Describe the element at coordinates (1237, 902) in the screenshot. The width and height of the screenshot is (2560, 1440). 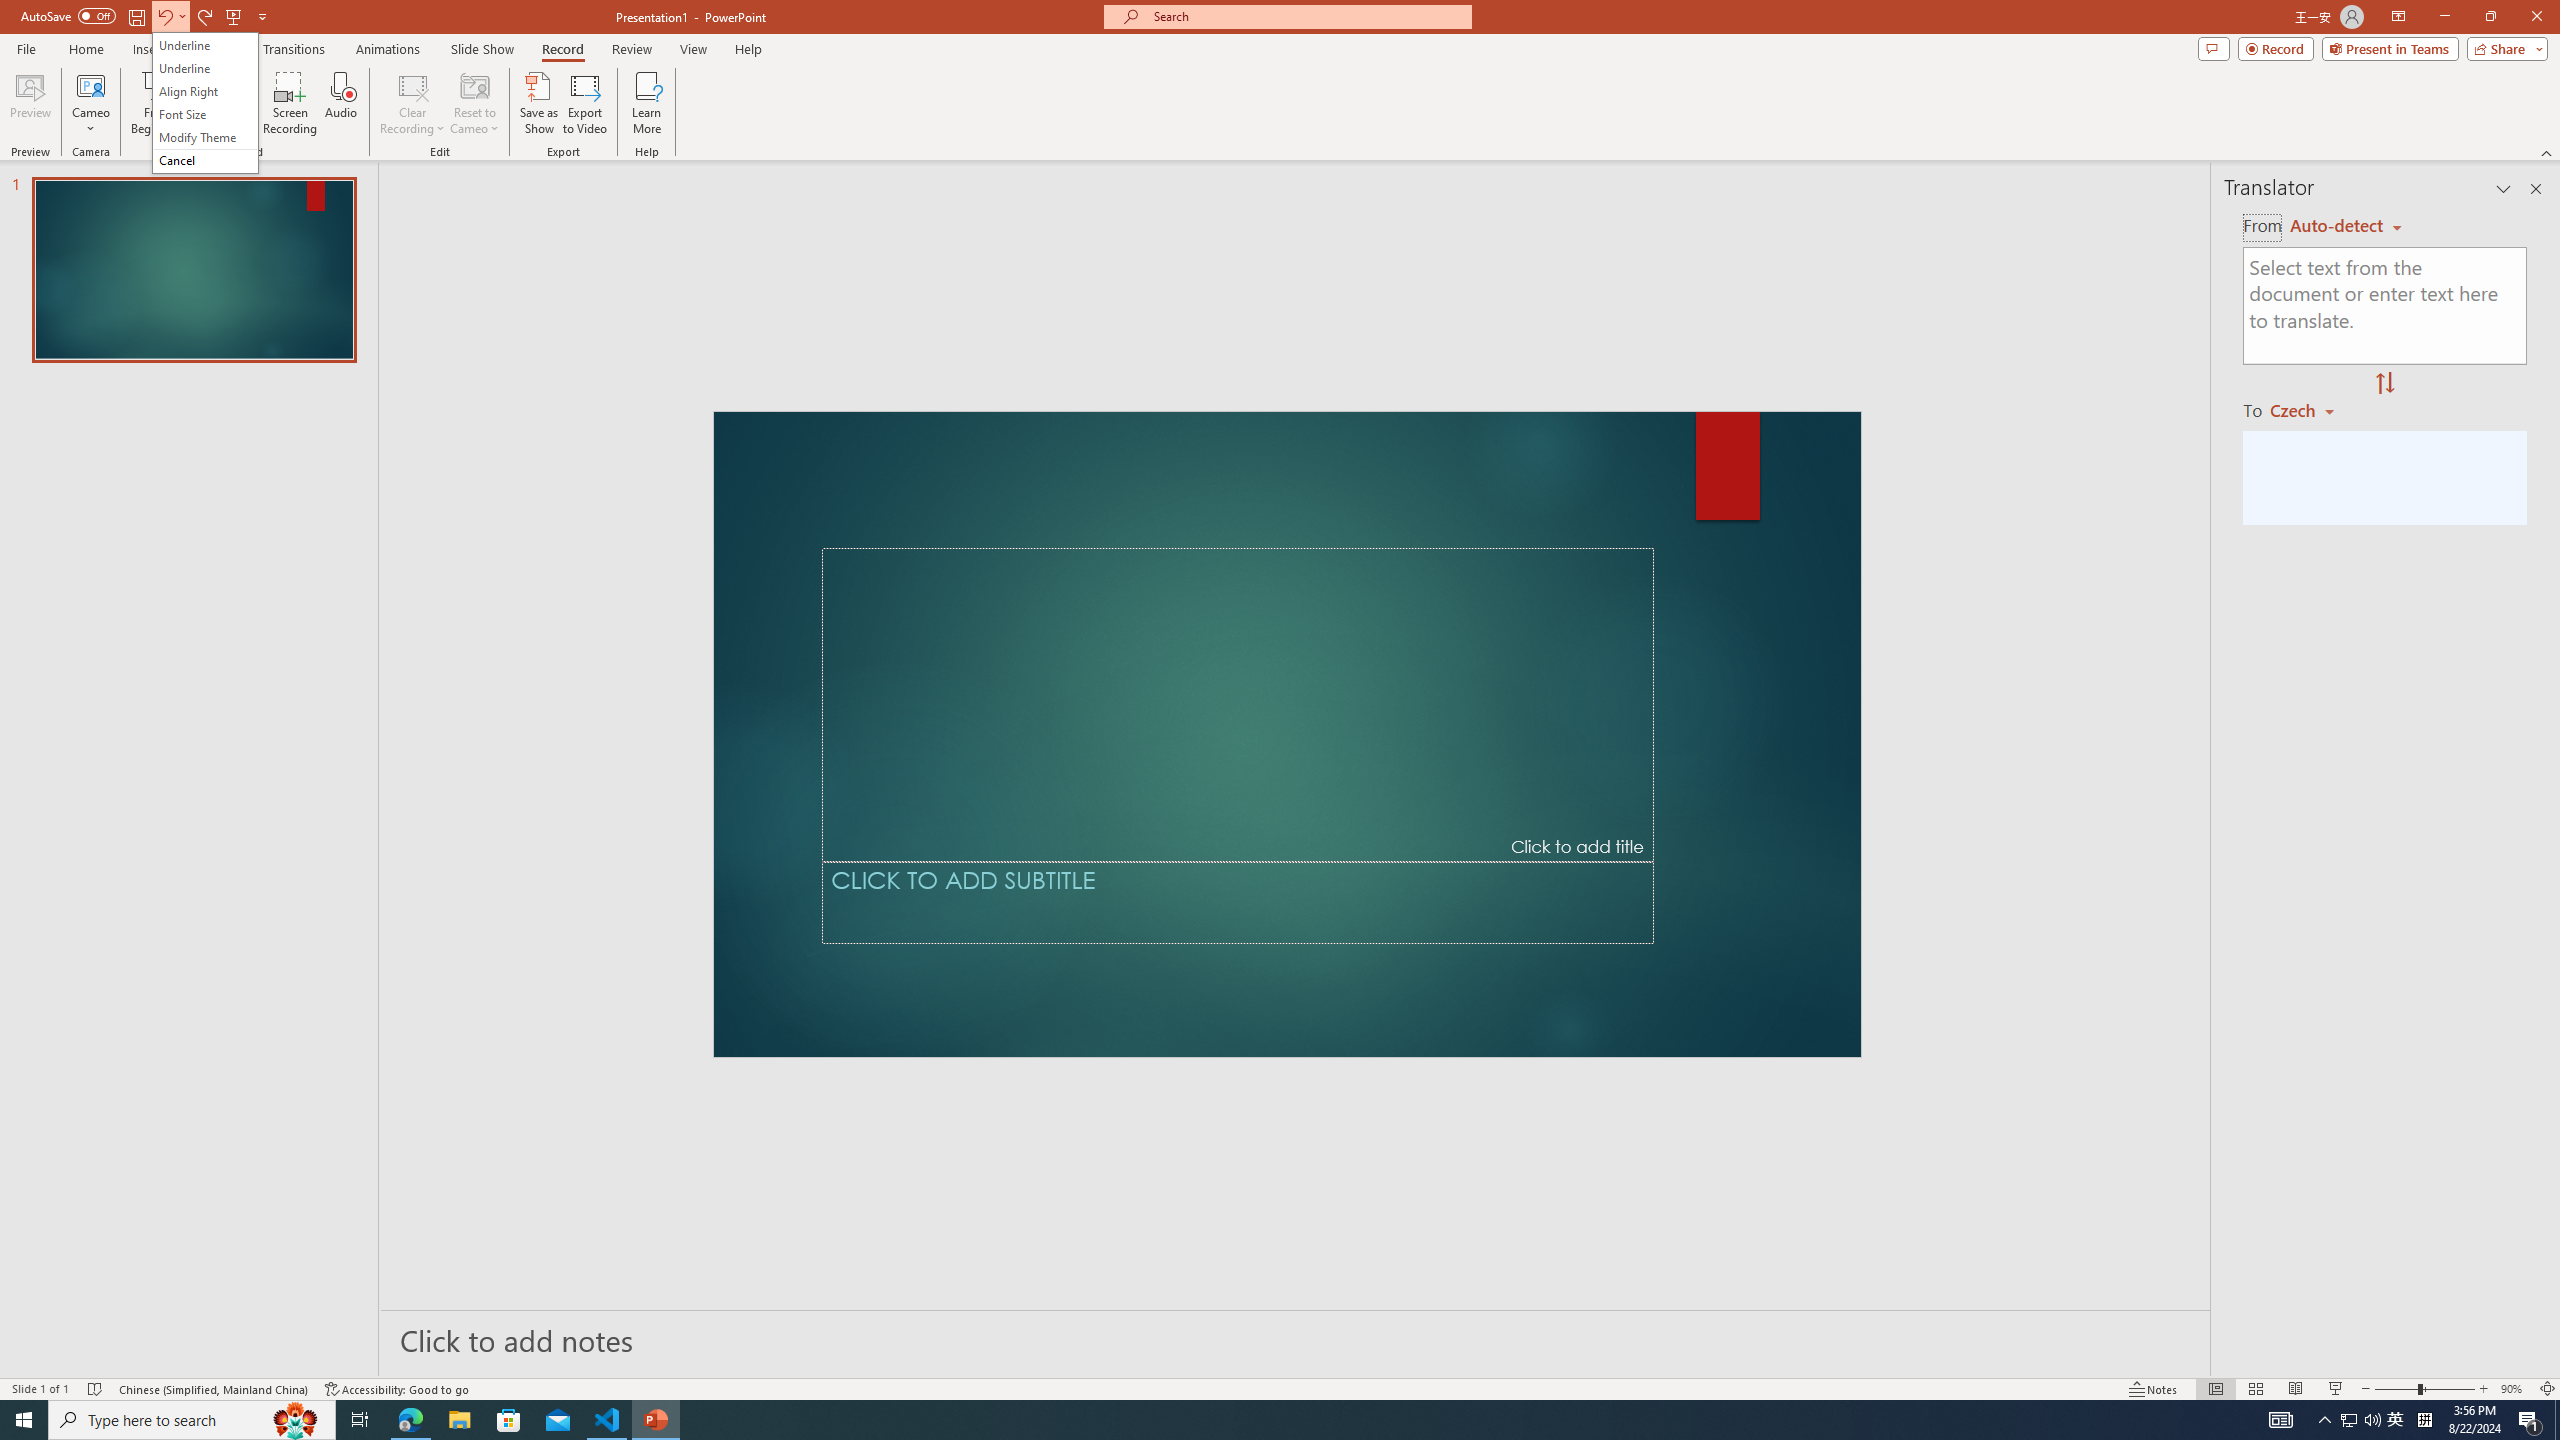
I see `Subtitle TextBox` at that location.